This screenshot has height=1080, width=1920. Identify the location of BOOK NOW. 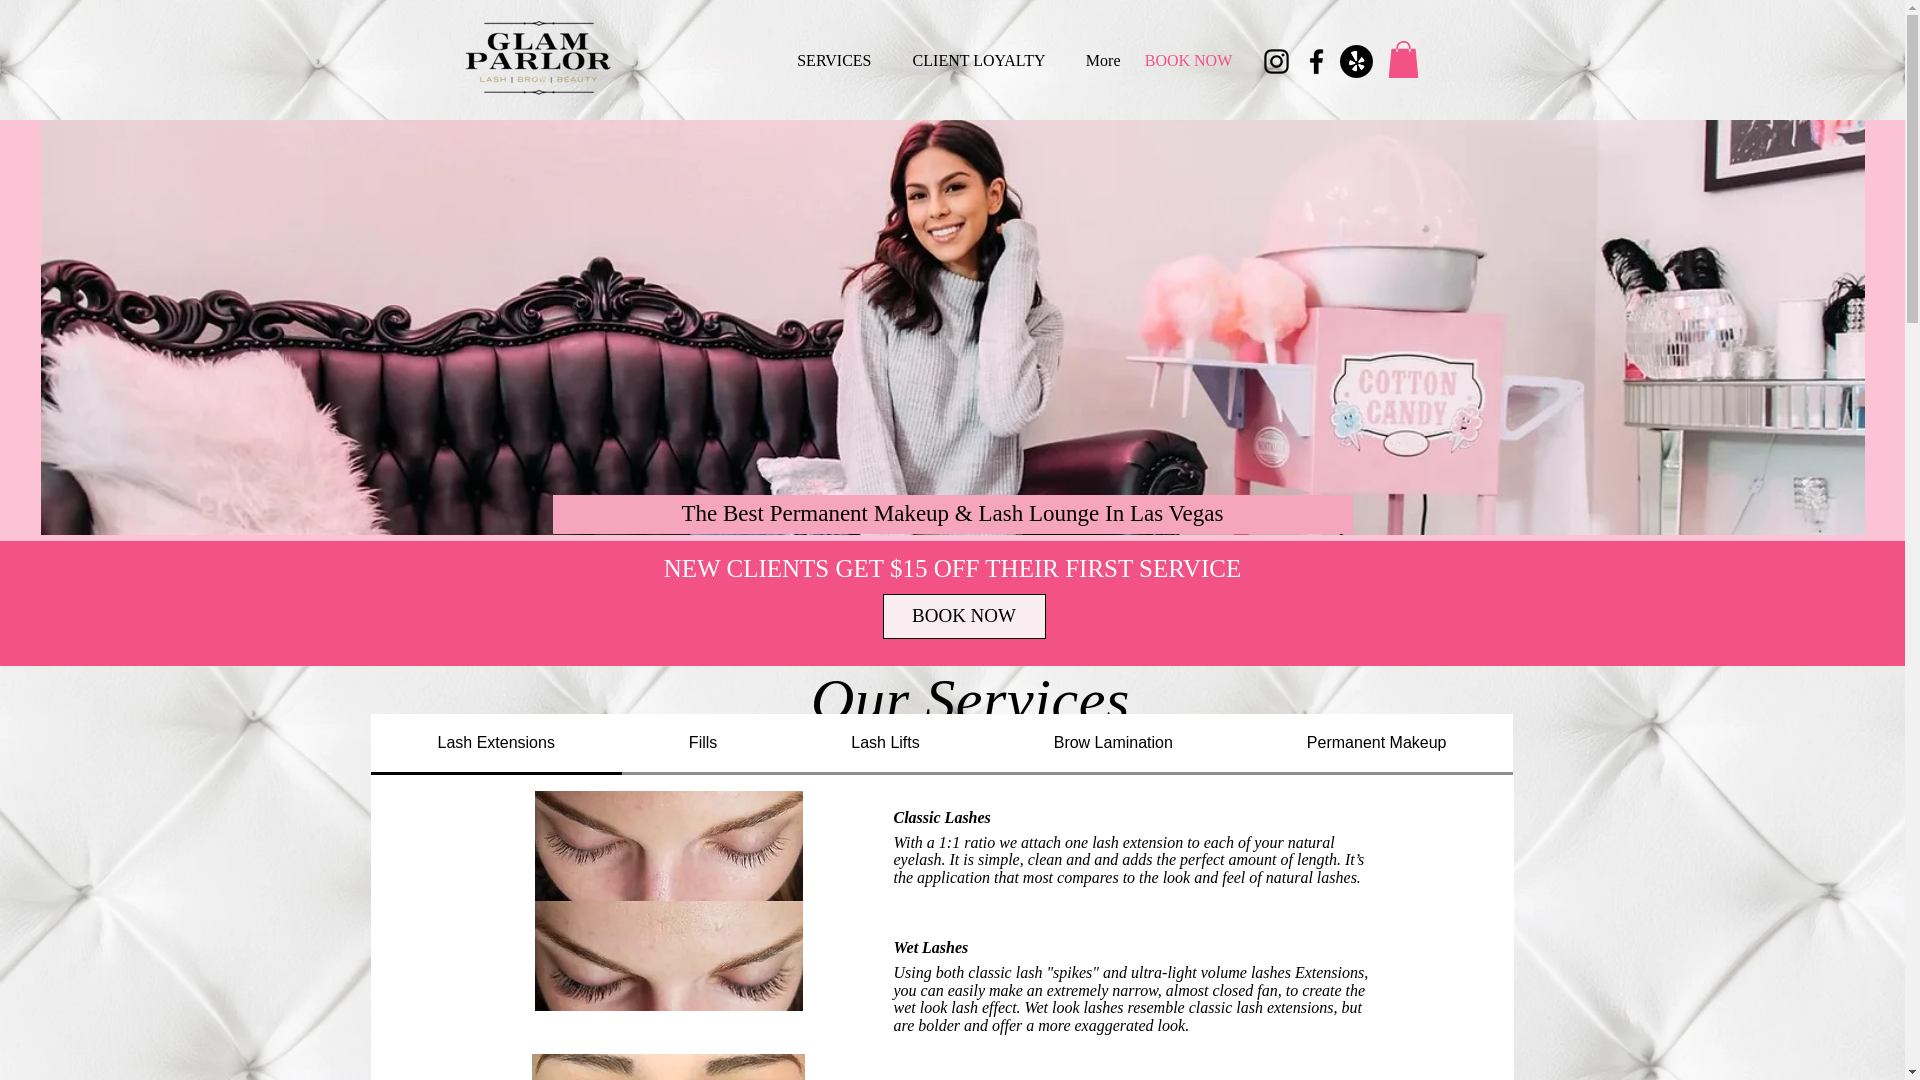
(1188, 61).